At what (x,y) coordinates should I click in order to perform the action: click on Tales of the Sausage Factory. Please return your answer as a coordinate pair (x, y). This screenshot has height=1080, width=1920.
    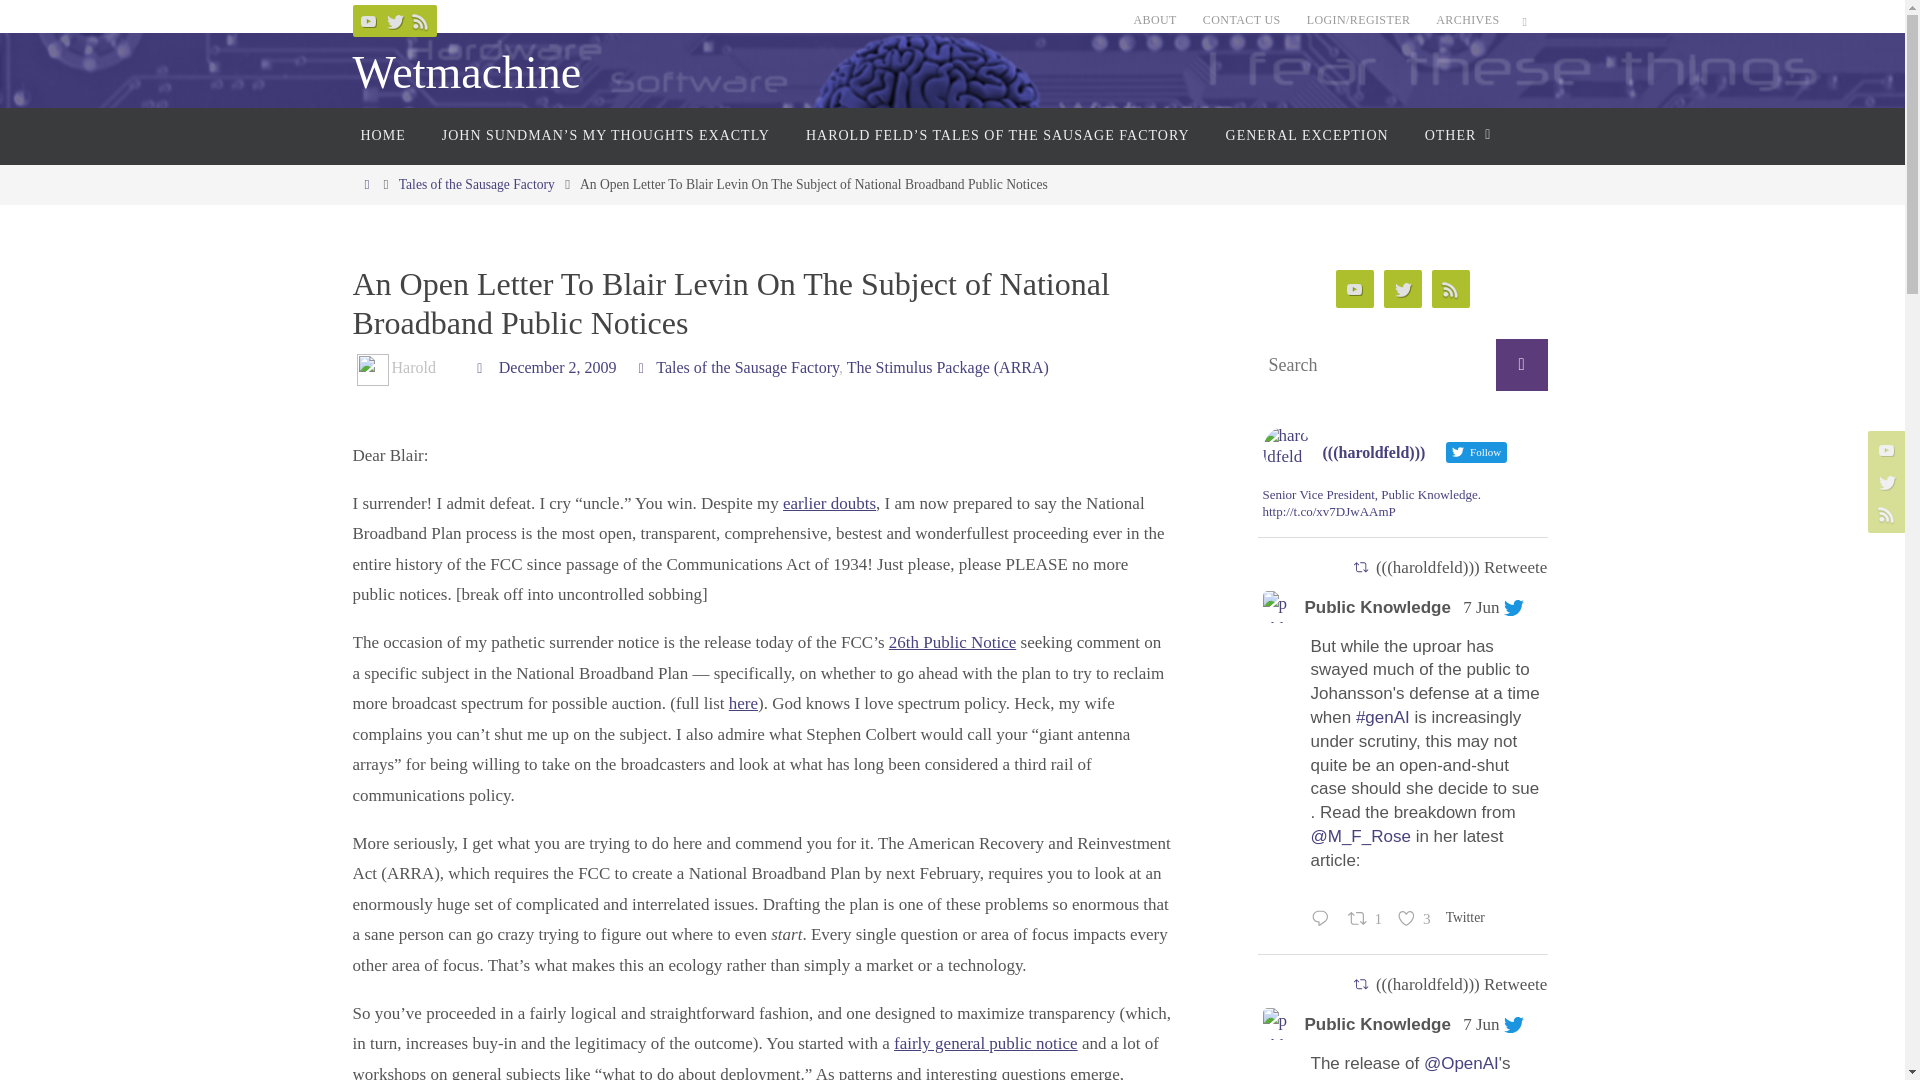
    Looking at the image, I should click on (748, 367).